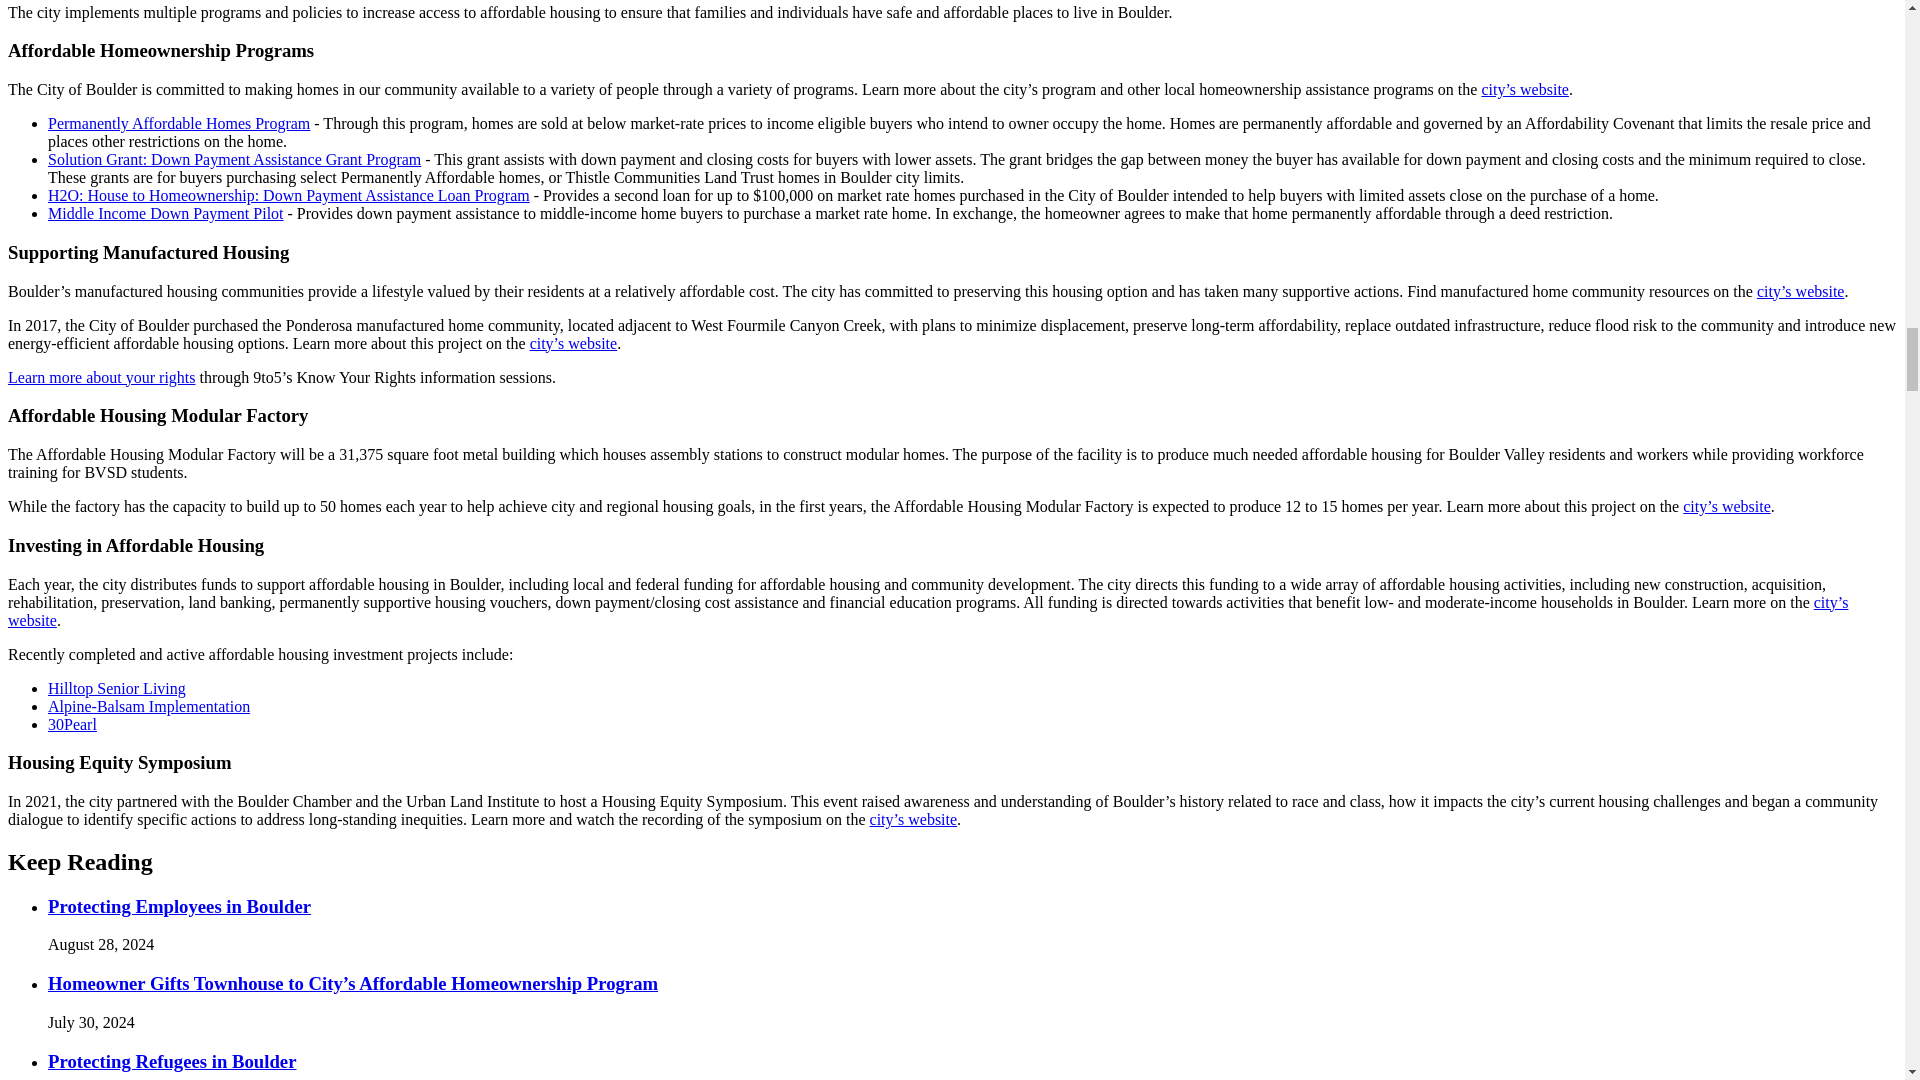  What do you see at coordinates (178, 122) in the screenshot?
I see `Permanently Affordable Homes Program` at bounding box center [178, 122].